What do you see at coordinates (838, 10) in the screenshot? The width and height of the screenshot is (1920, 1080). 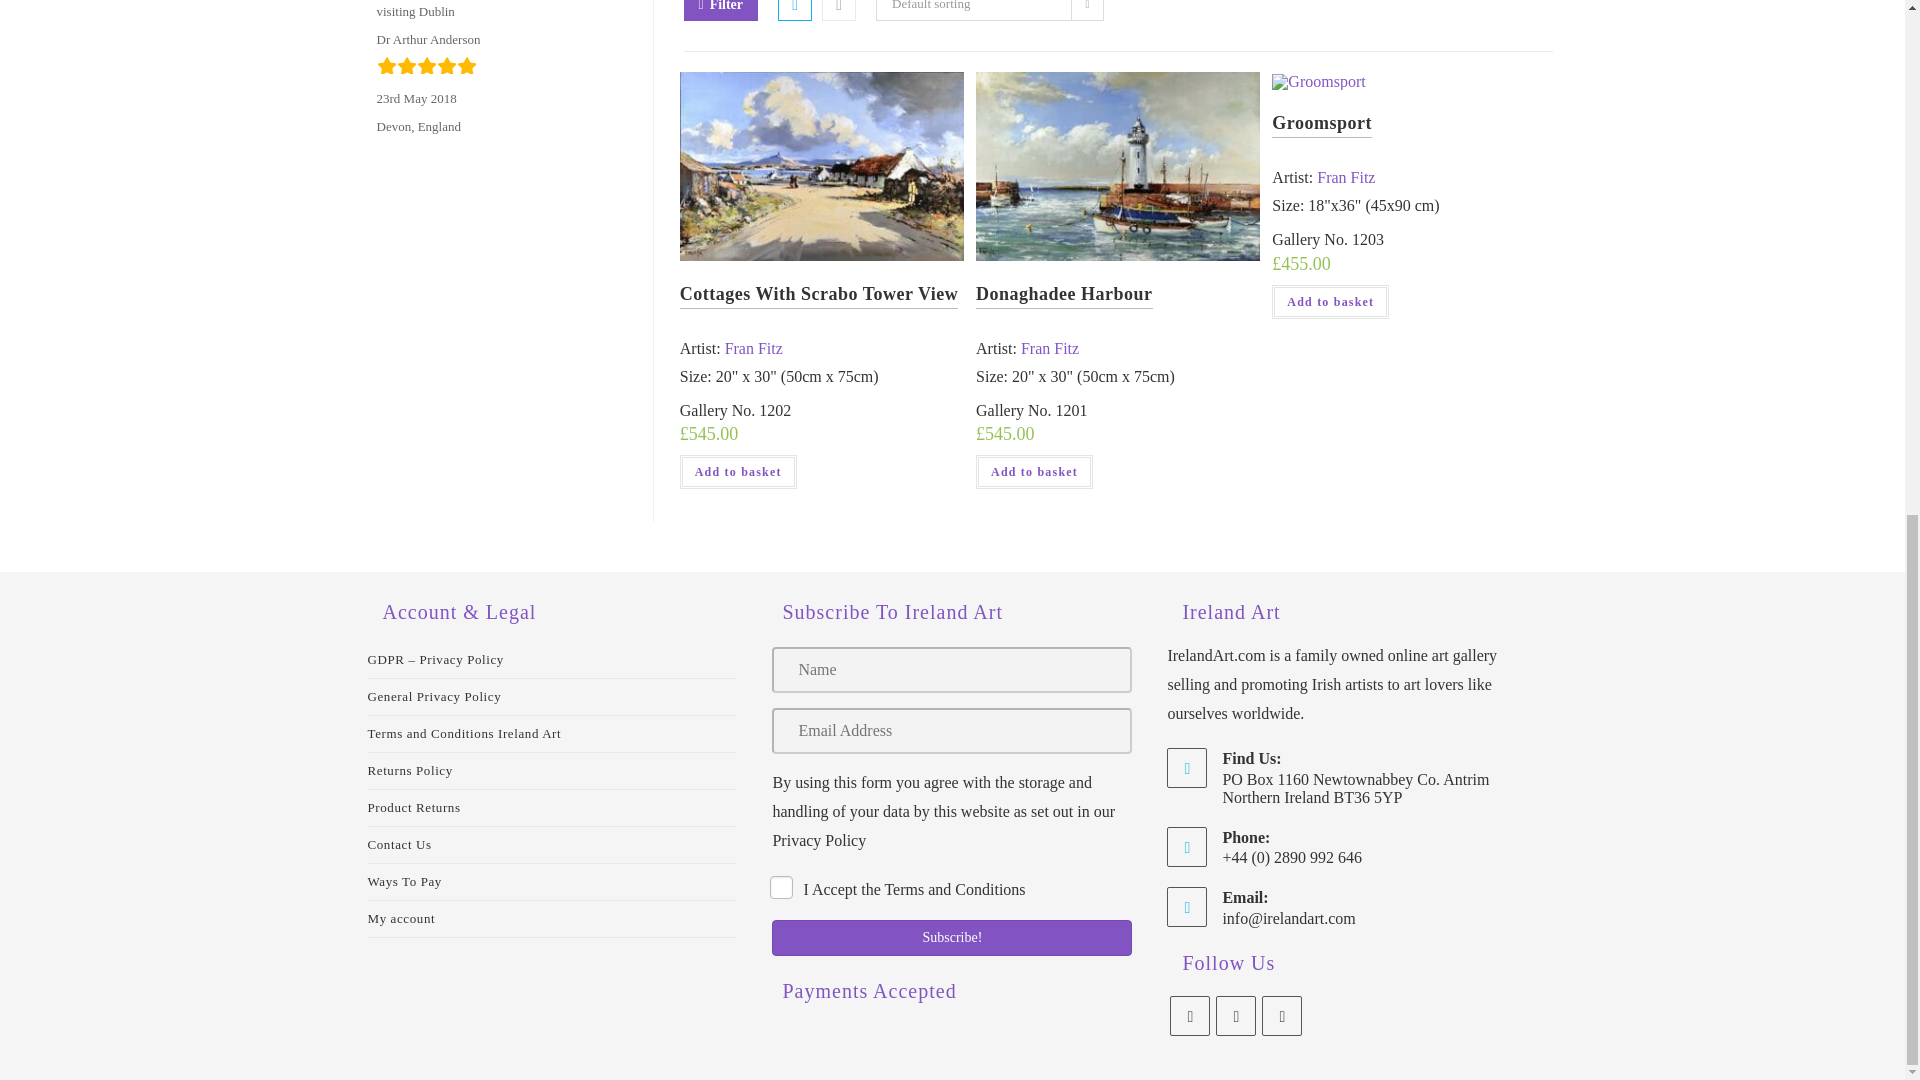 I see `List view` at bounding box center [838, 10].